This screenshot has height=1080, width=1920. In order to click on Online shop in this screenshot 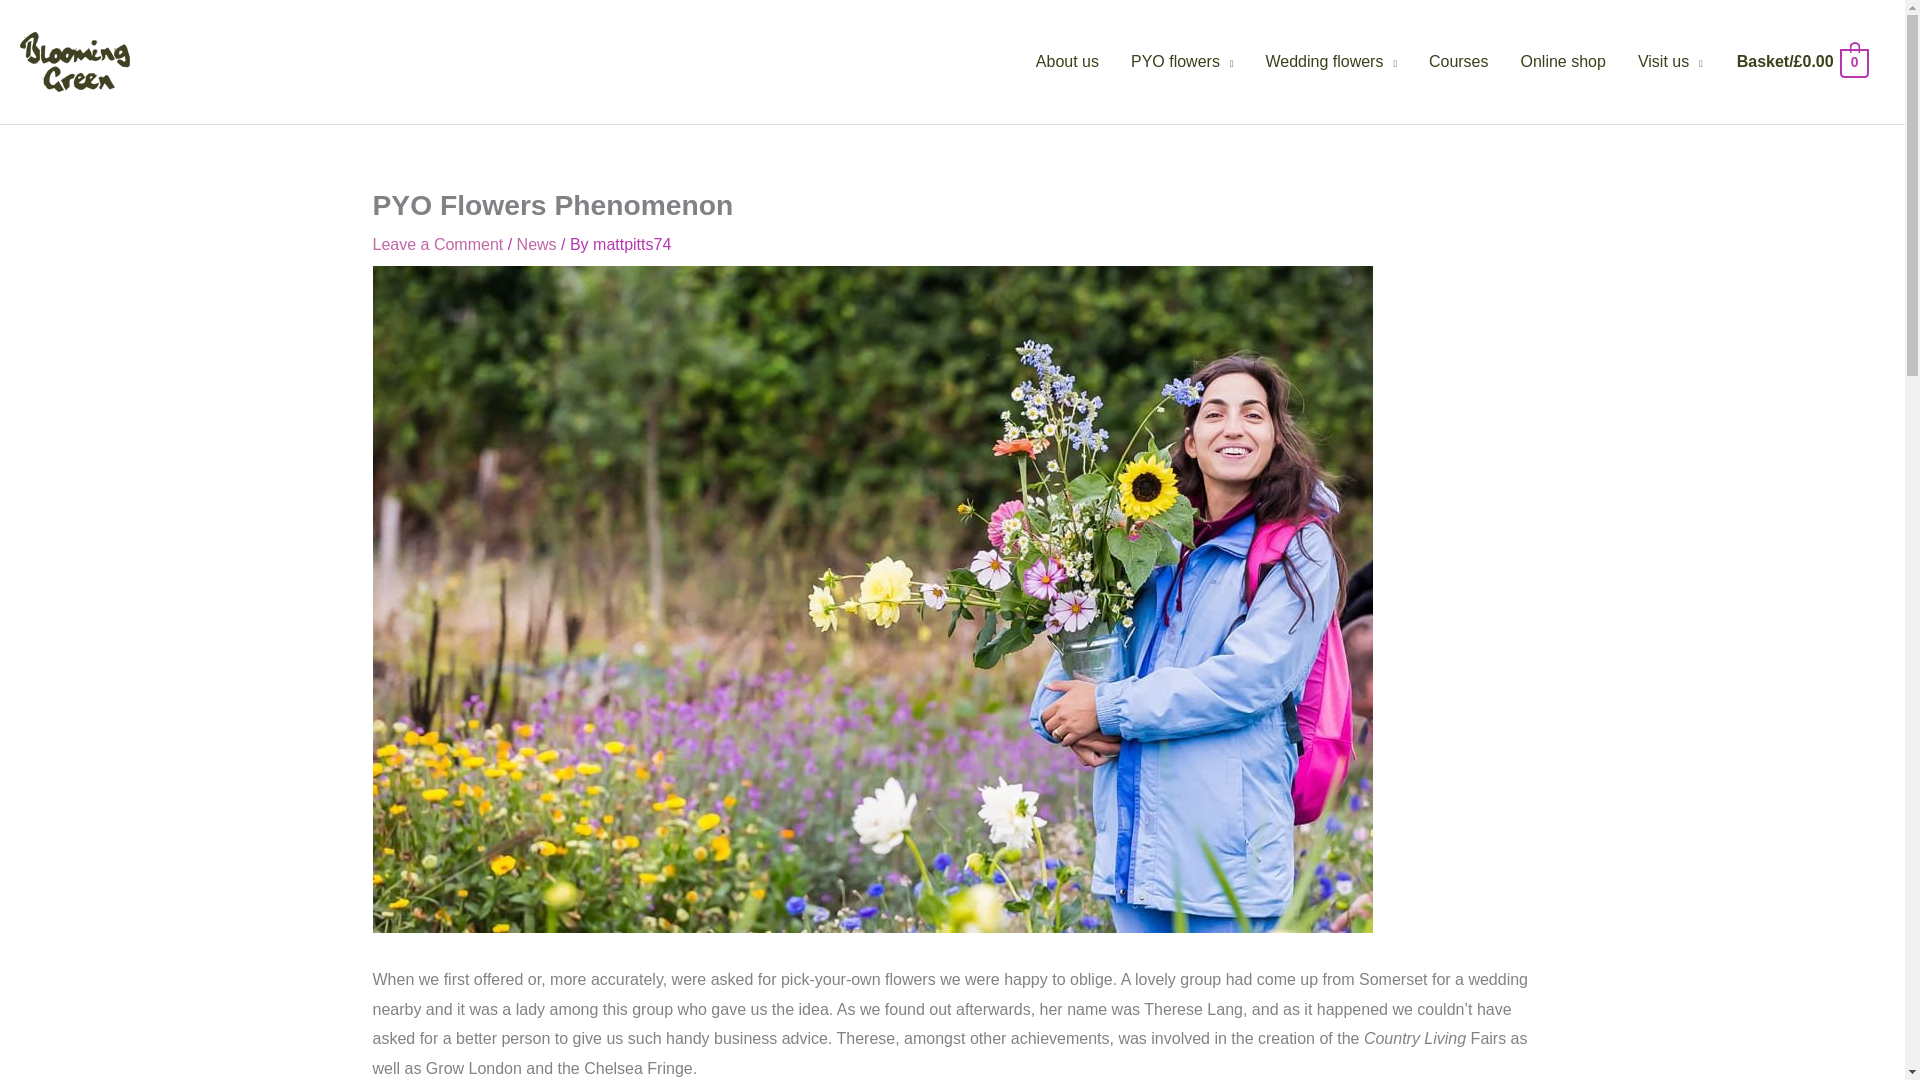, I will do `click(1562, 62)`.